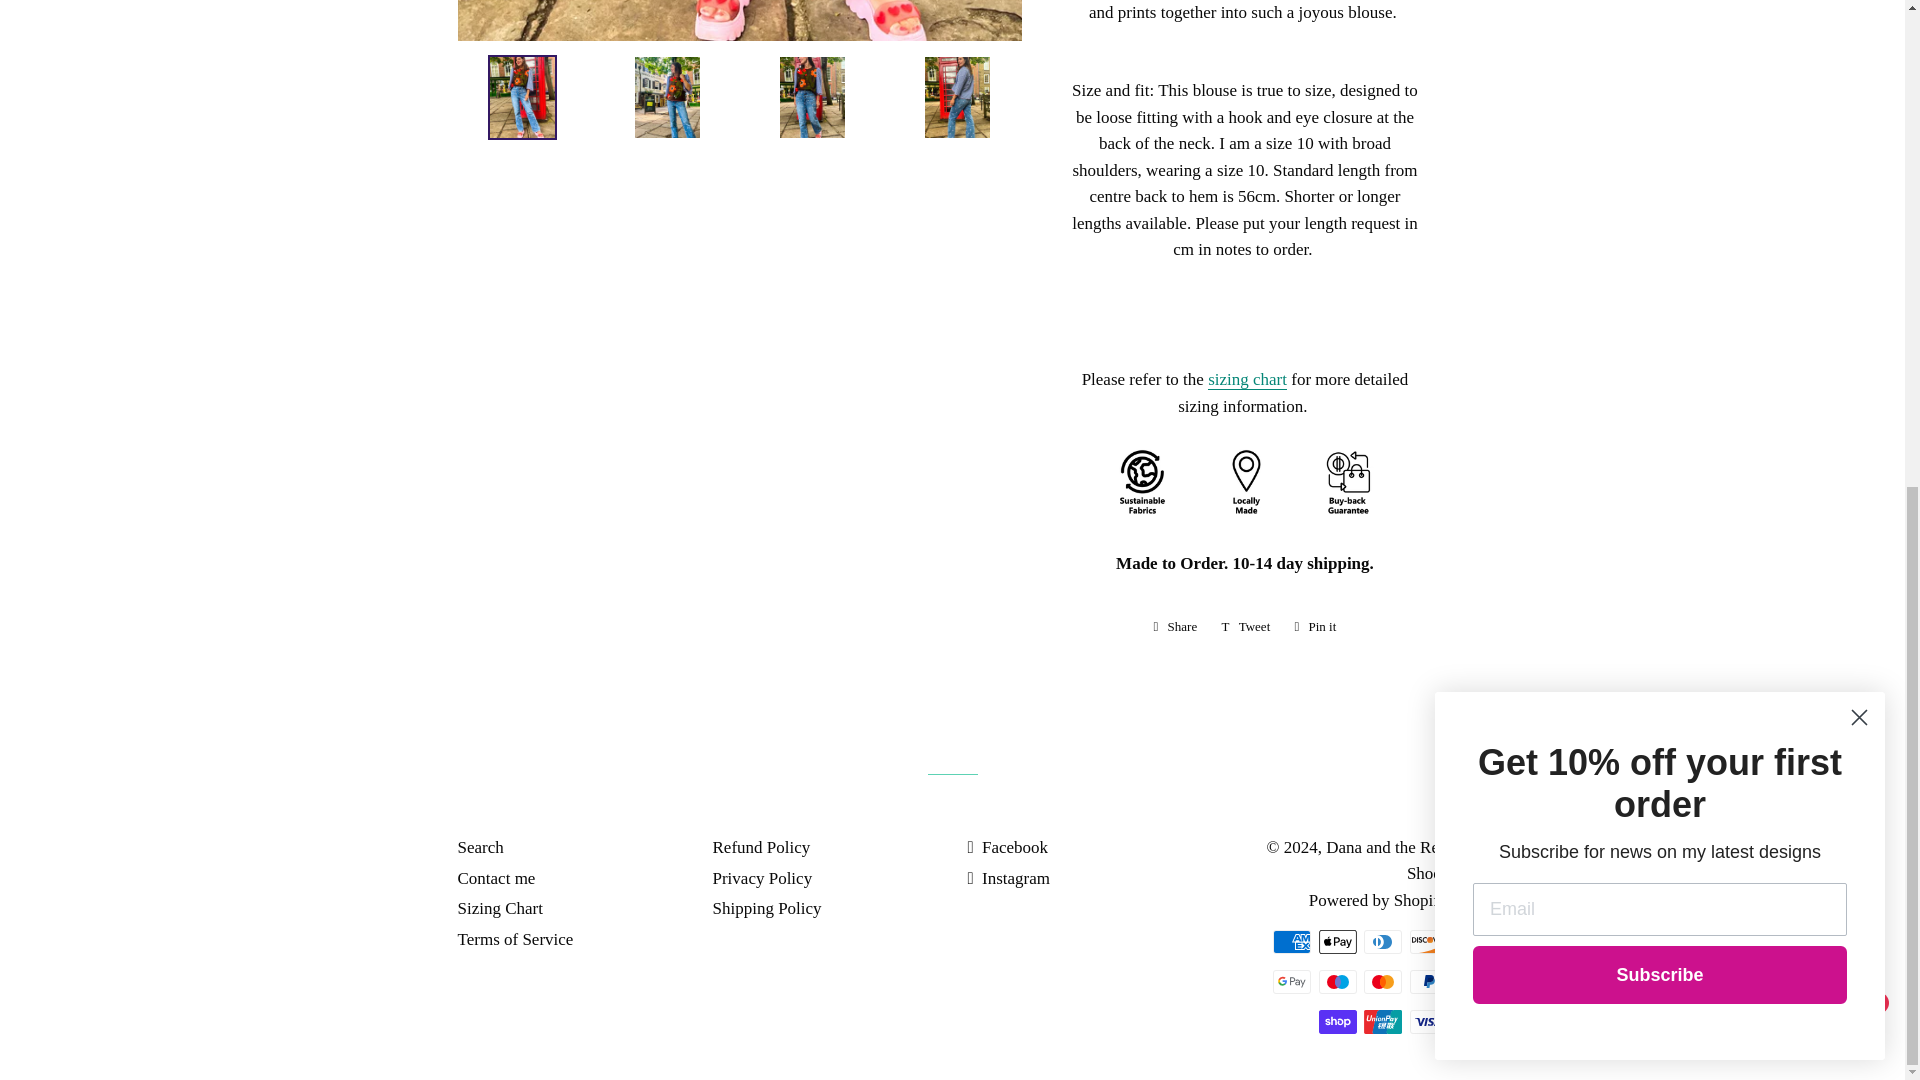 This screenshot has height=1080, width=1920. I want to click on Dana and the Red Shoes on Facebook, so click(1008, 848).